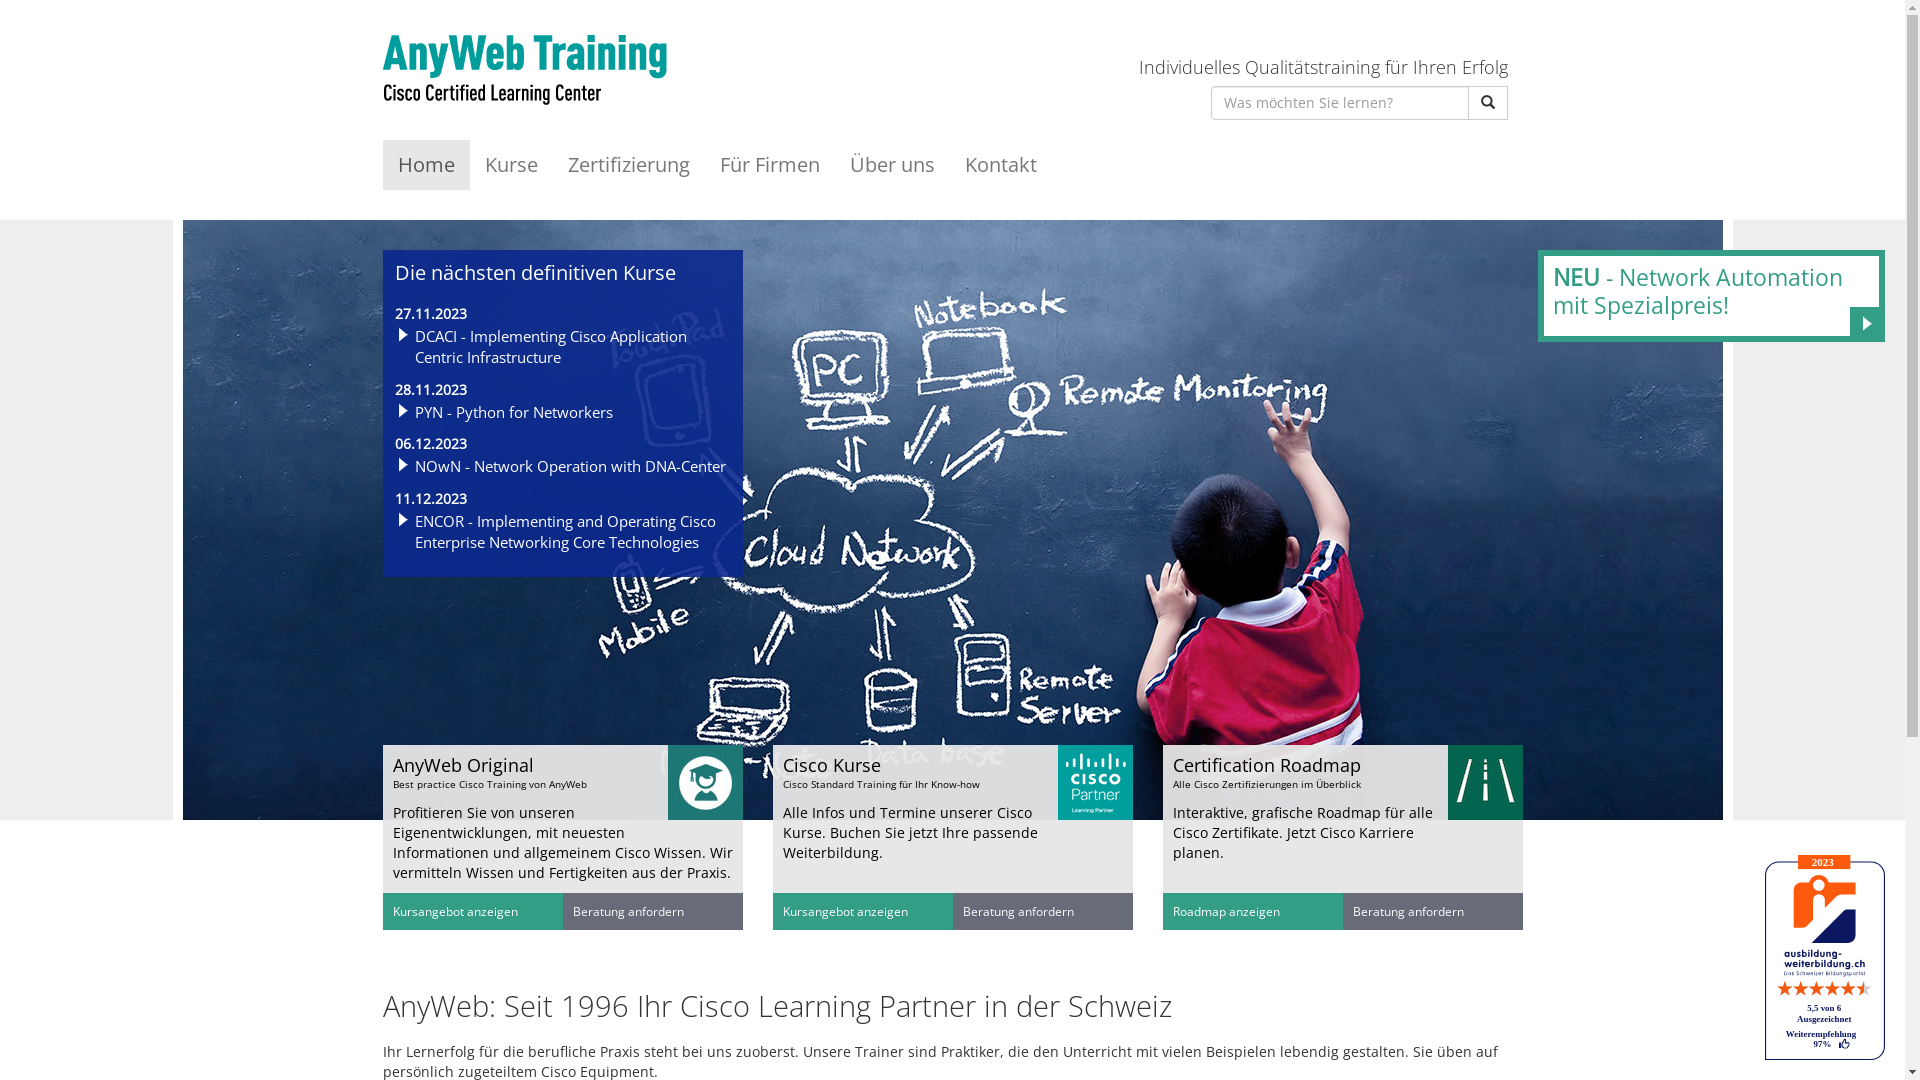 The width and height of the screenshot is (1920, 1080). Describe the element at coordinates (513, 412) in the screenshot. I see `PYN - Python for Networkers` at that location.